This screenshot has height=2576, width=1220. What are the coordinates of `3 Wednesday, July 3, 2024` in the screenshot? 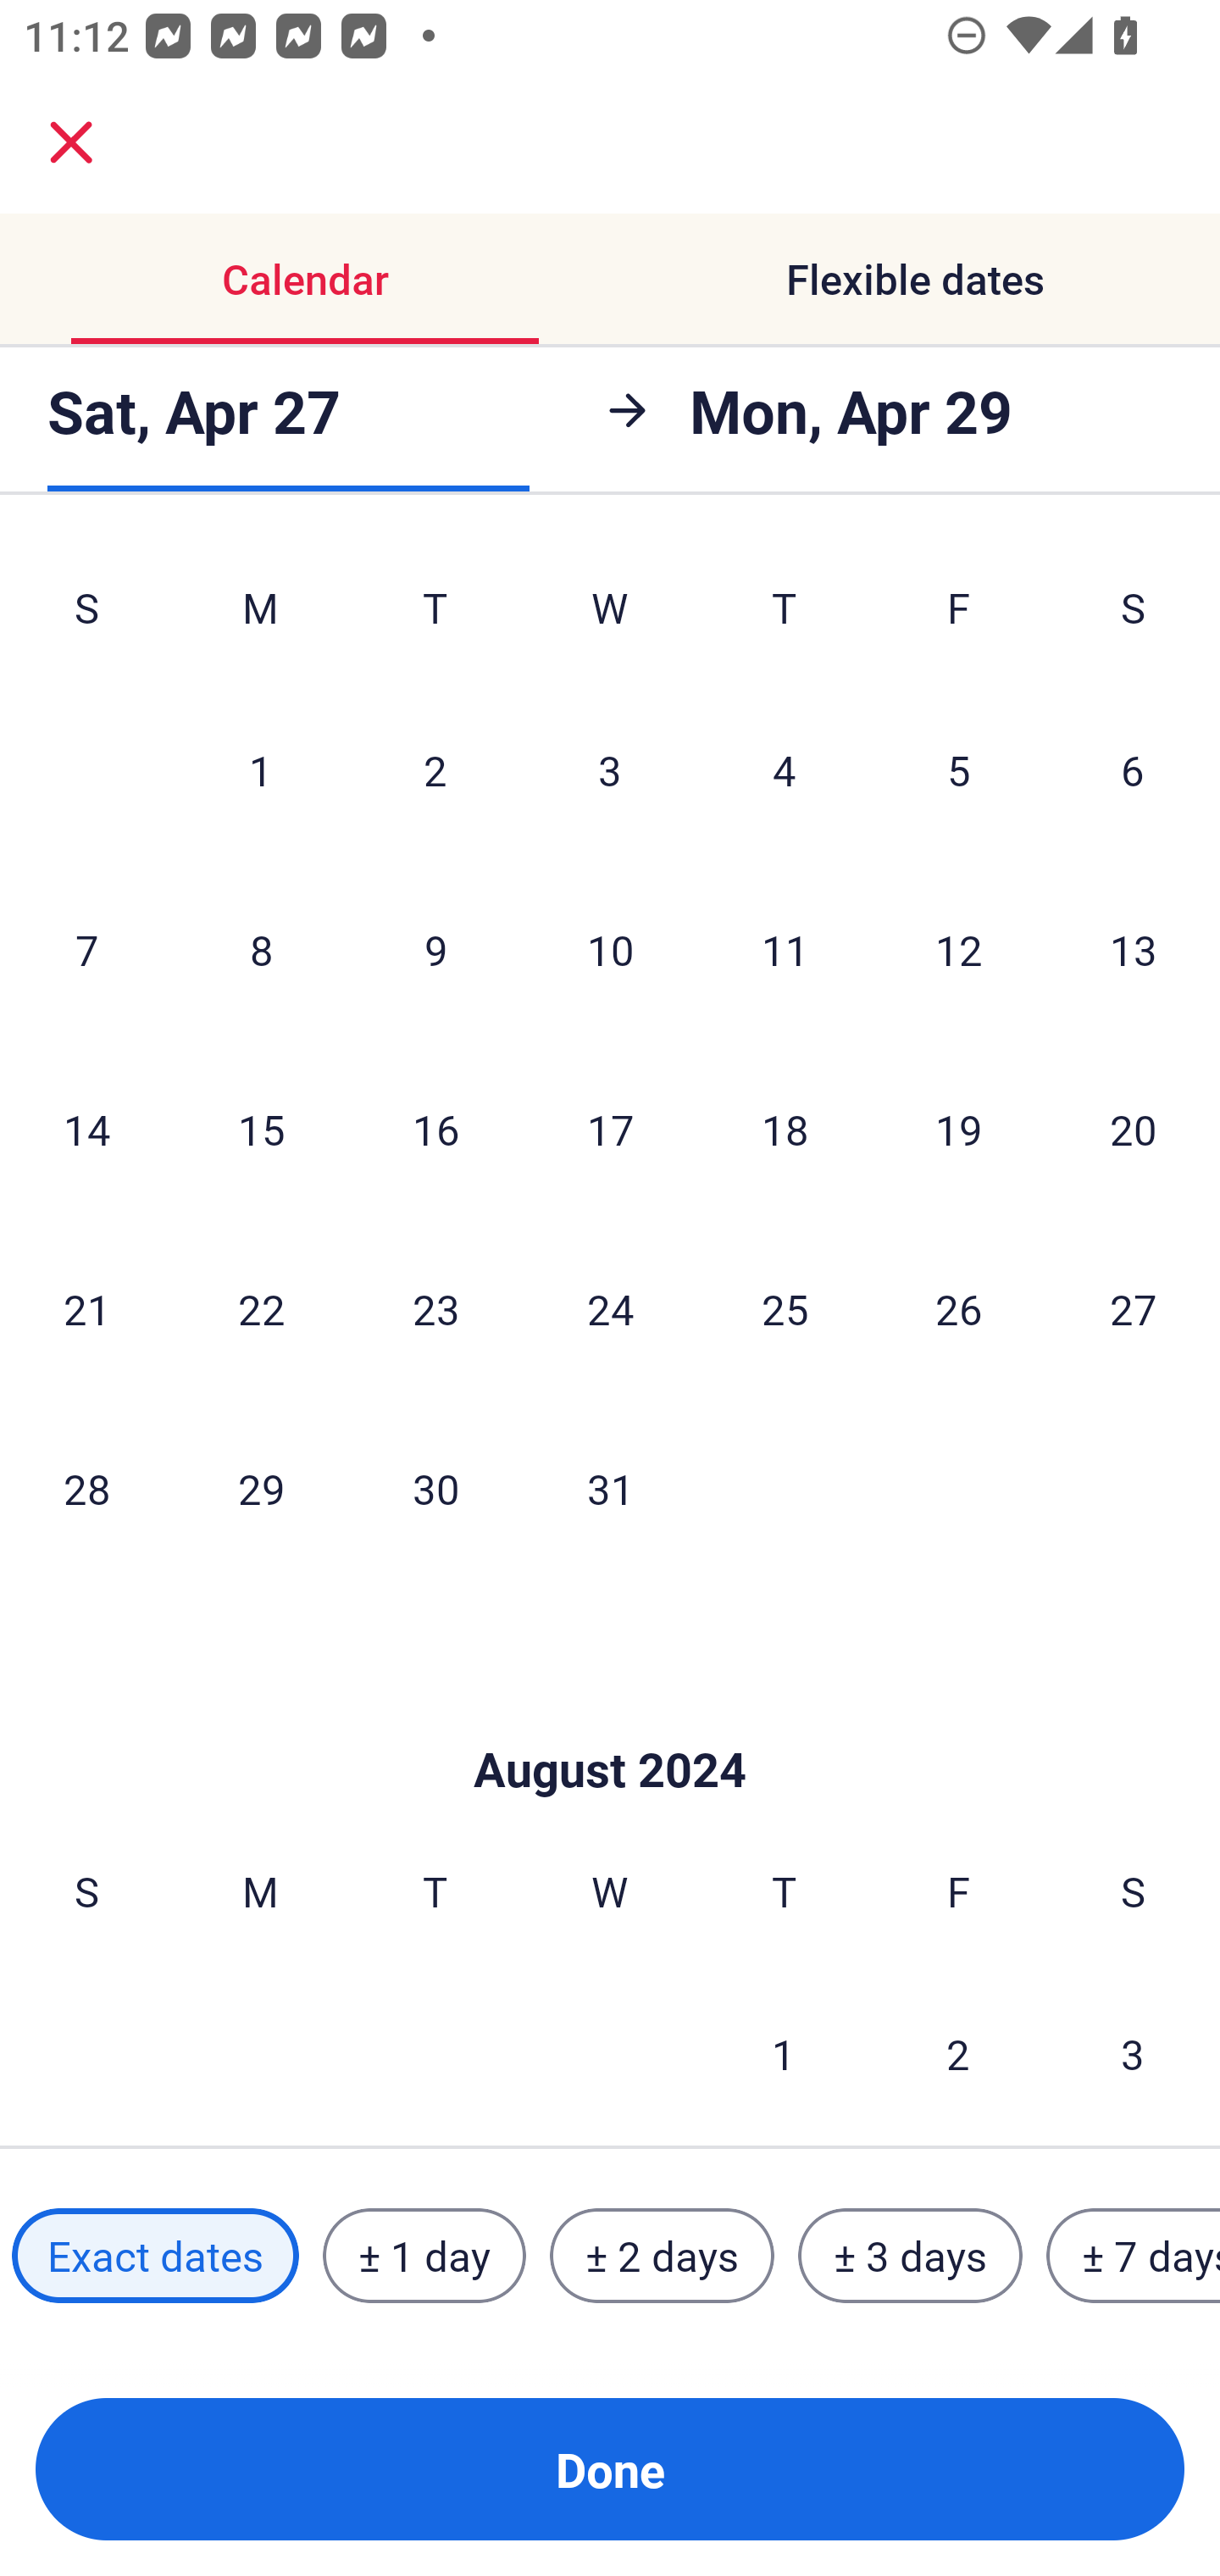 It's located at (610, 769).